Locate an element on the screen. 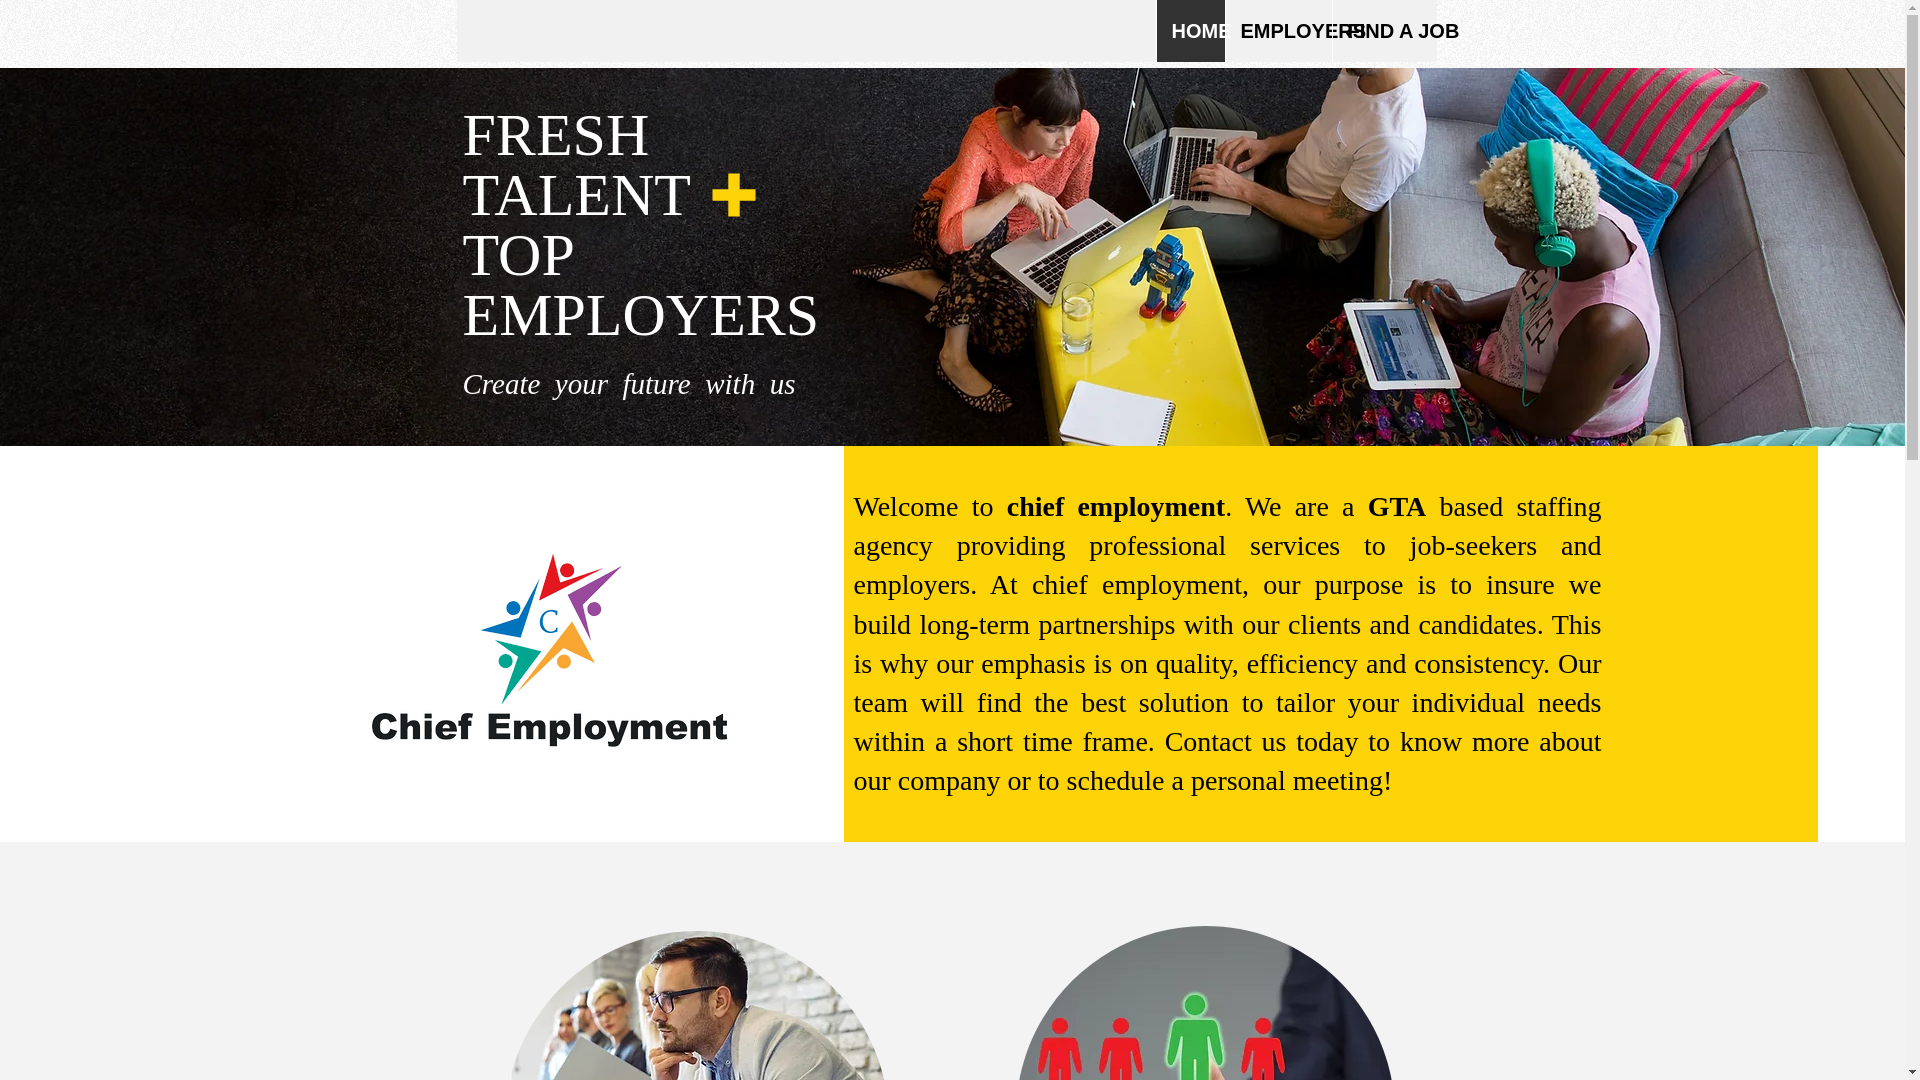  FIND A JOB is located at coordinates (1384, 30).